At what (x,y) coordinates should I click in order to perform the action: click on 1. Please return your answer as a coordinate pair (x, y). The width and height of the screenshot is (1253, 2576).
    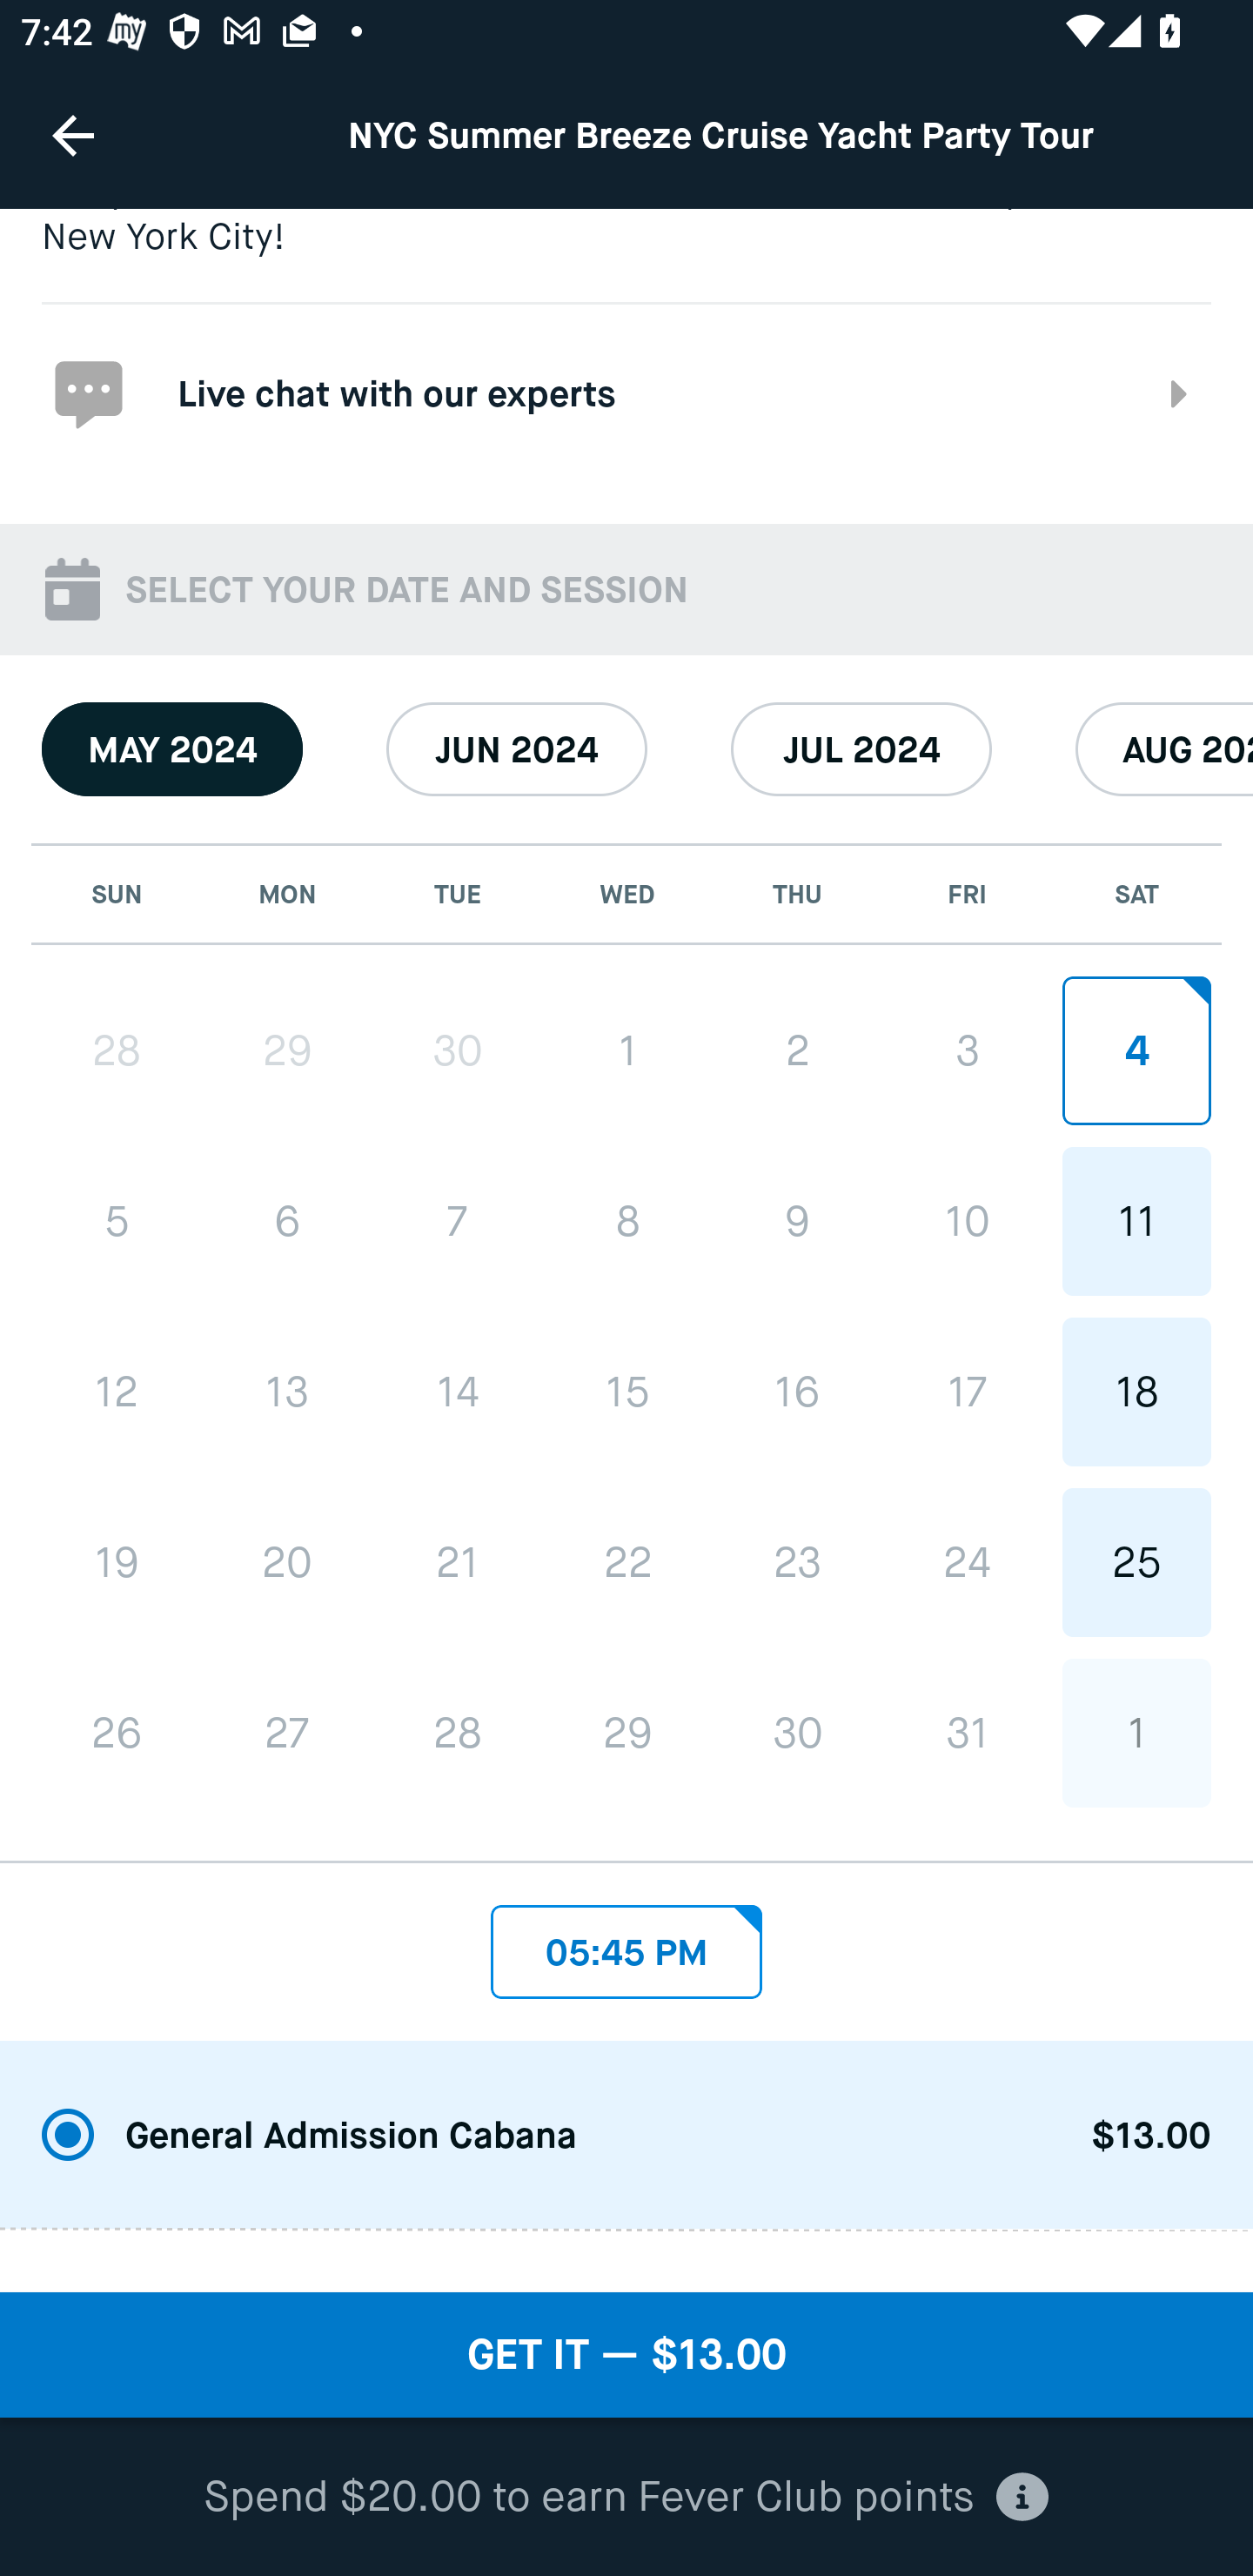
    Looking at the image, I should click on (627, 1050).